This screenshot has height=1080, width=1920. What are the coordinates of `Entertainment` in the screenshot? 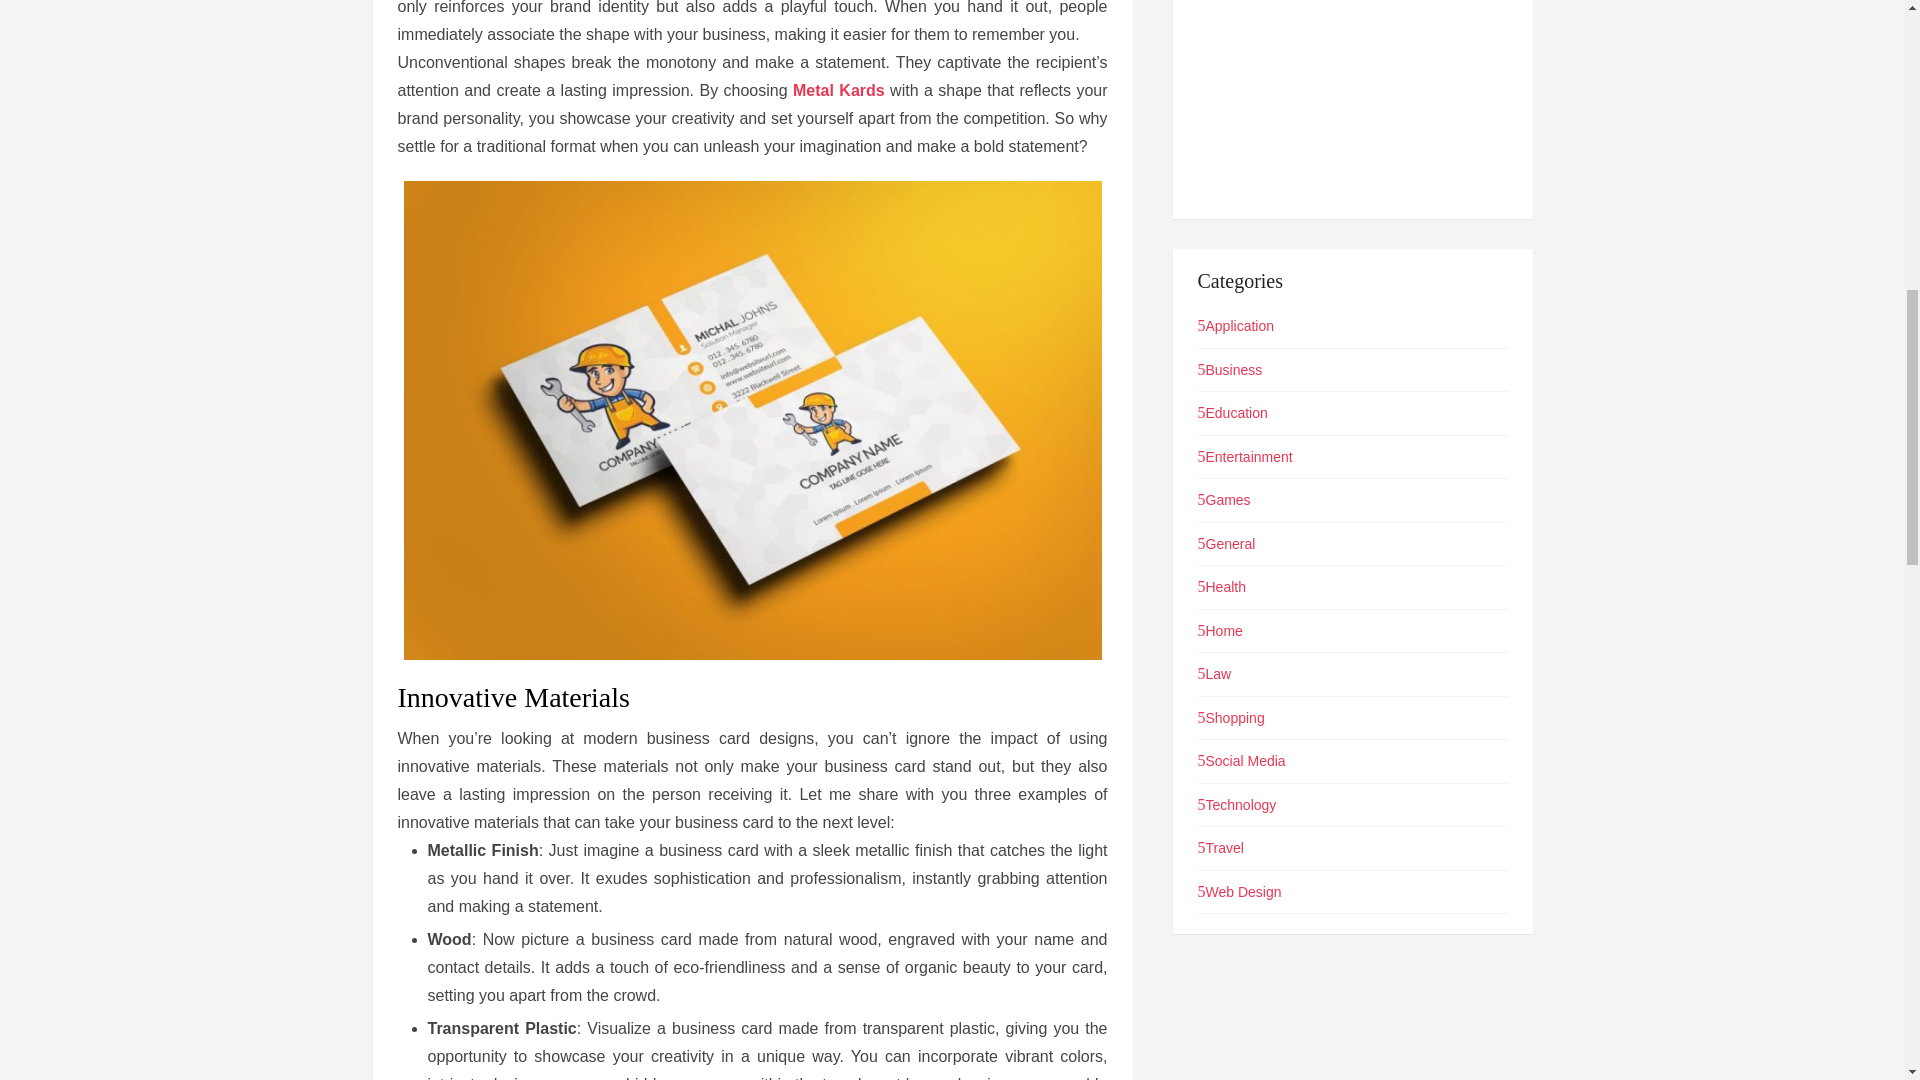 It's located at (1245, 456).